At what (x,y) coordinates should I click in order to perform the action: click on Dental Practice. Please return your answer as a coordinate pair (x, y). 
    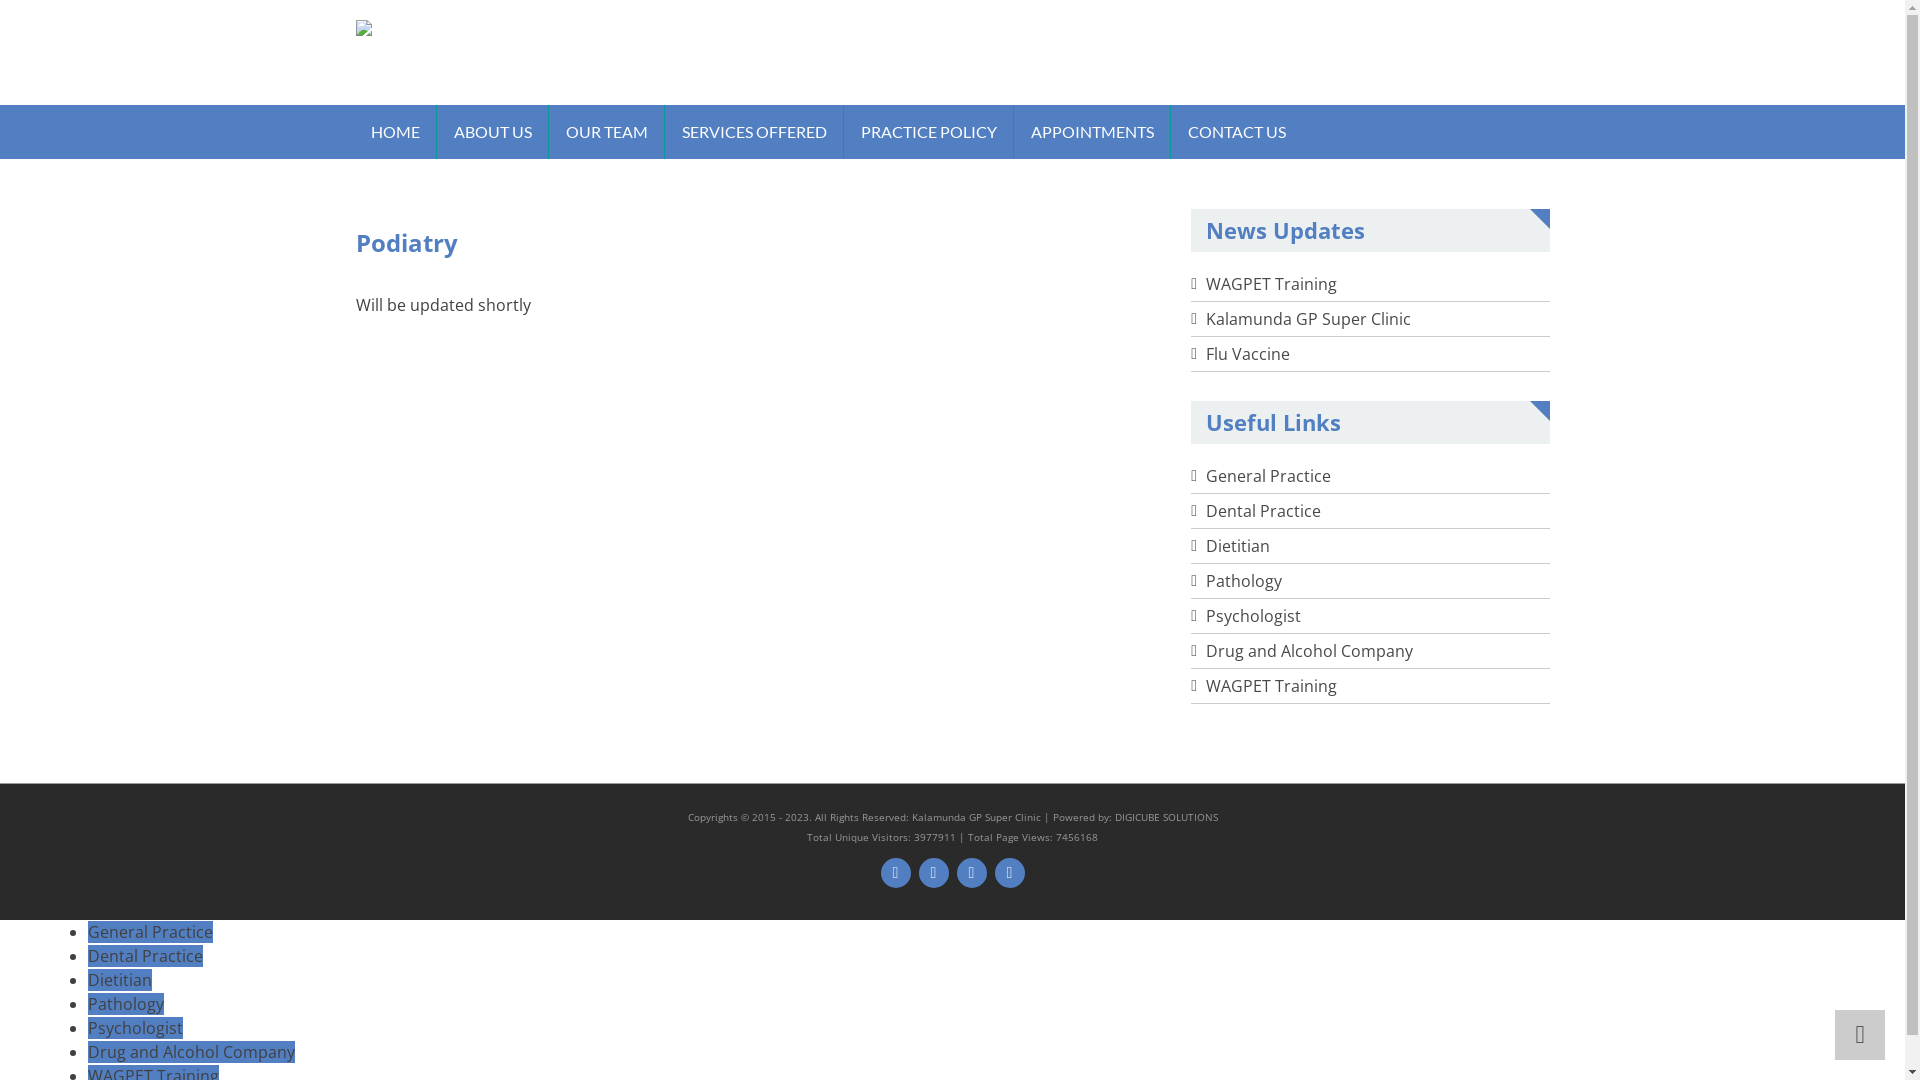
    Looking at the image, I should click on (146, 956).